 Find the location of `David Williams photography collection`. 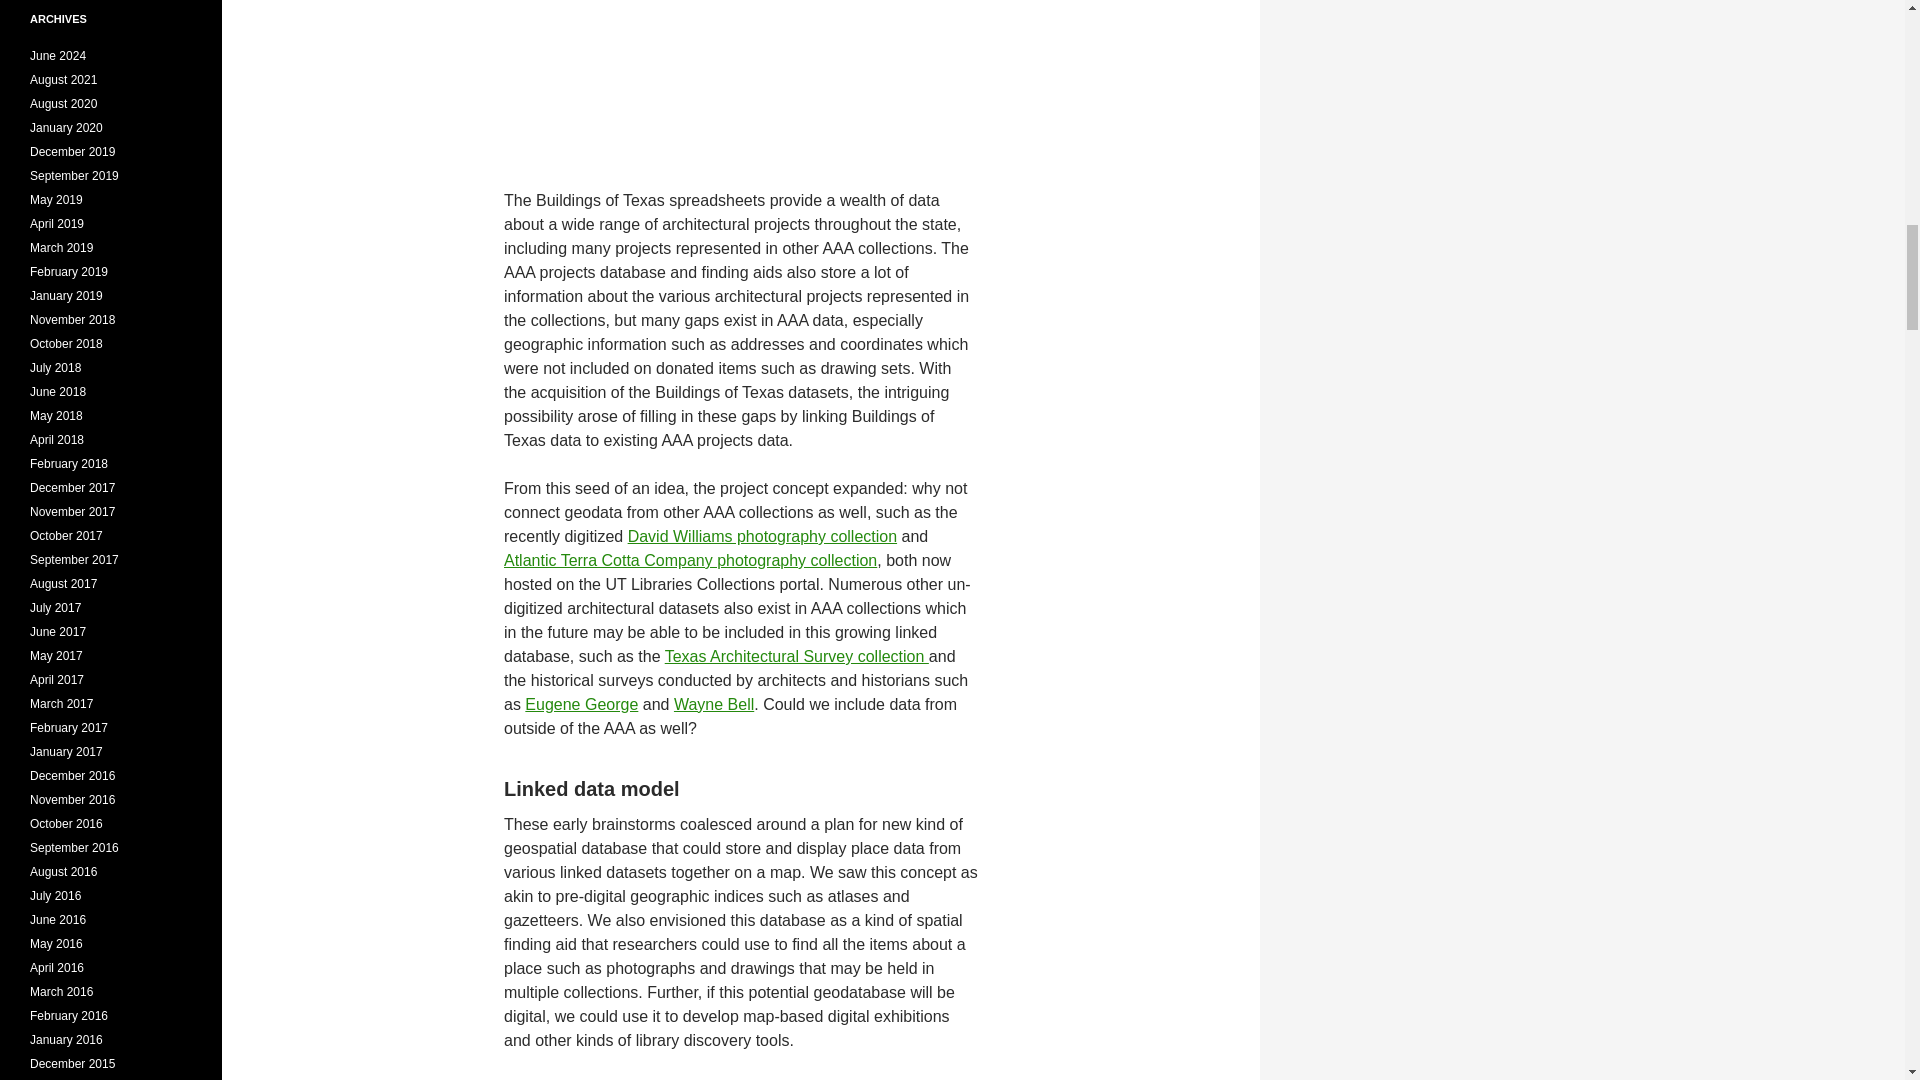

David Williams photography collection is located at coordinates (762, 536).